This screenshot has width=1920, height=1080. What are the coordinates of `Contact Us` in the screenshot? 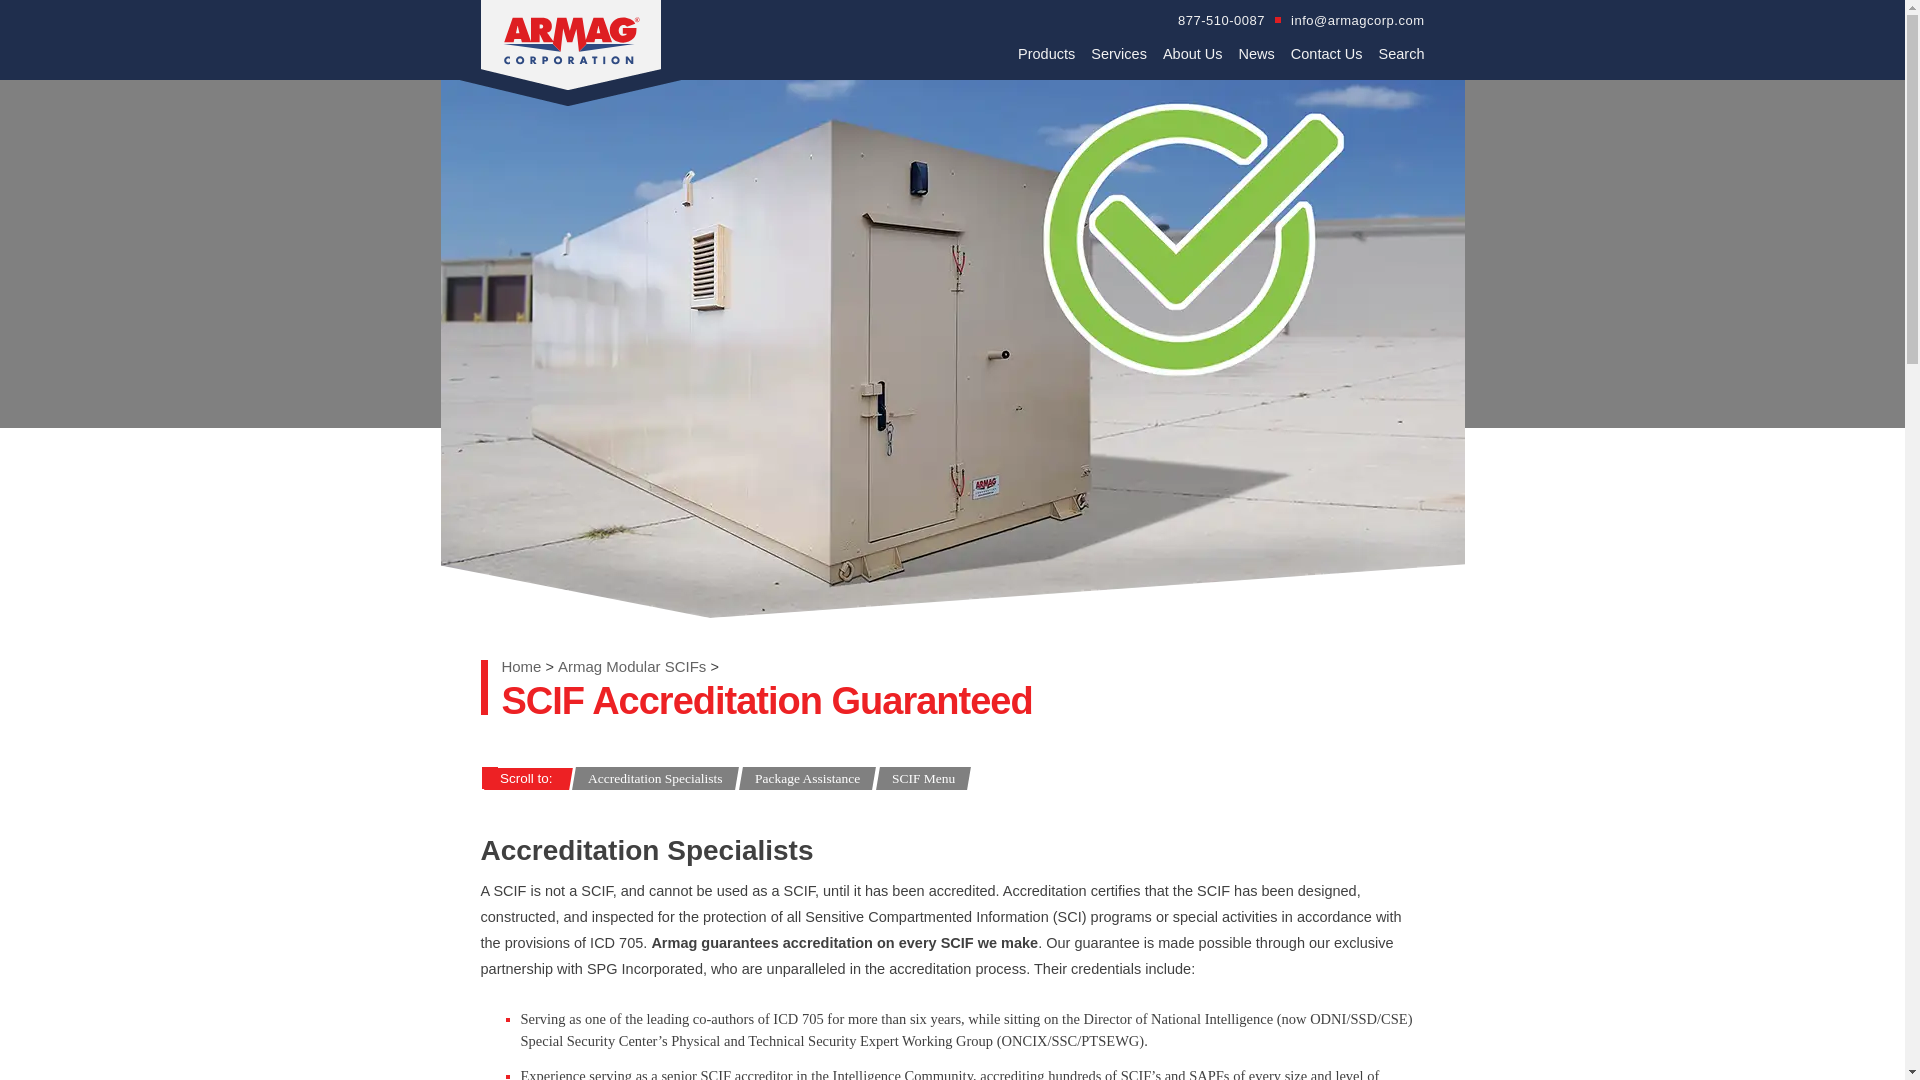 It's located at (1326, 54).